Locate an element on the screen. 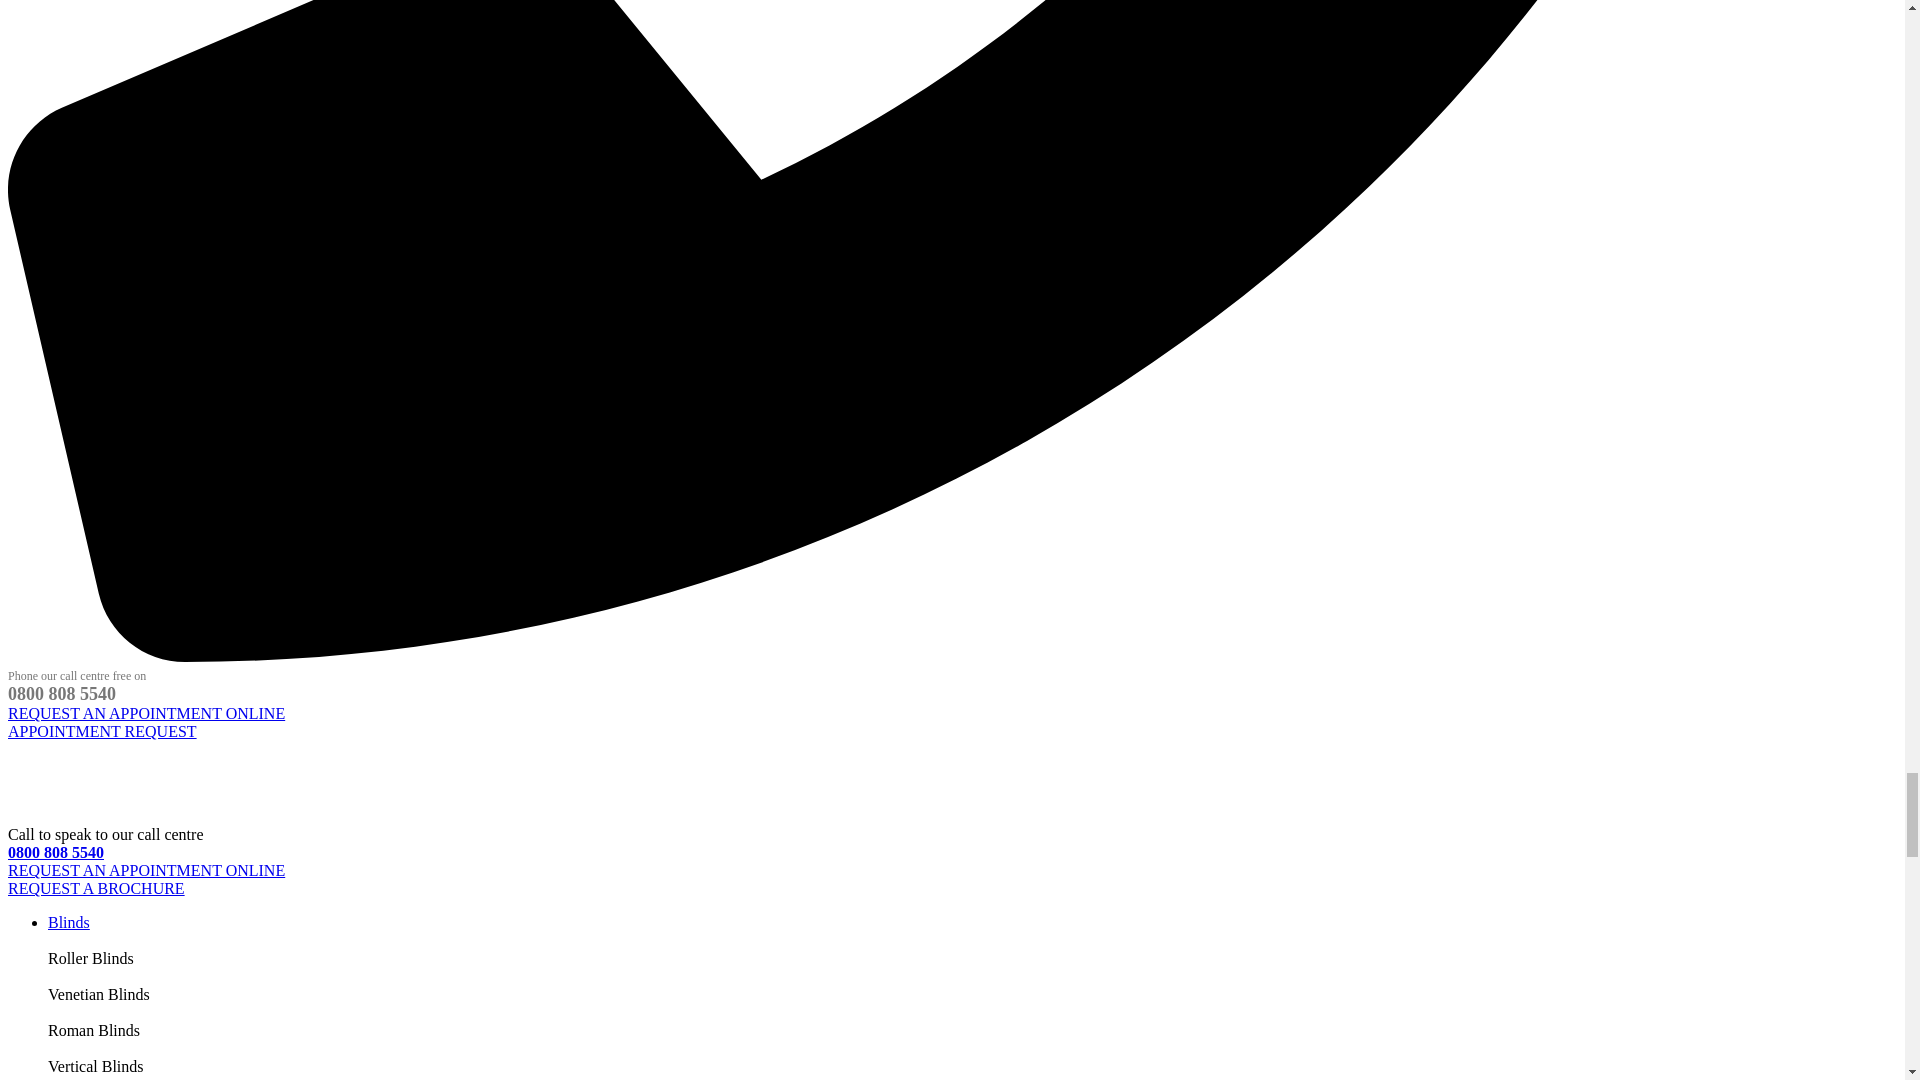 This screenshot has height=1080, width=1920. REQUEST AN APPOINTMENT ONLINE is located at coordinates (146, 714).